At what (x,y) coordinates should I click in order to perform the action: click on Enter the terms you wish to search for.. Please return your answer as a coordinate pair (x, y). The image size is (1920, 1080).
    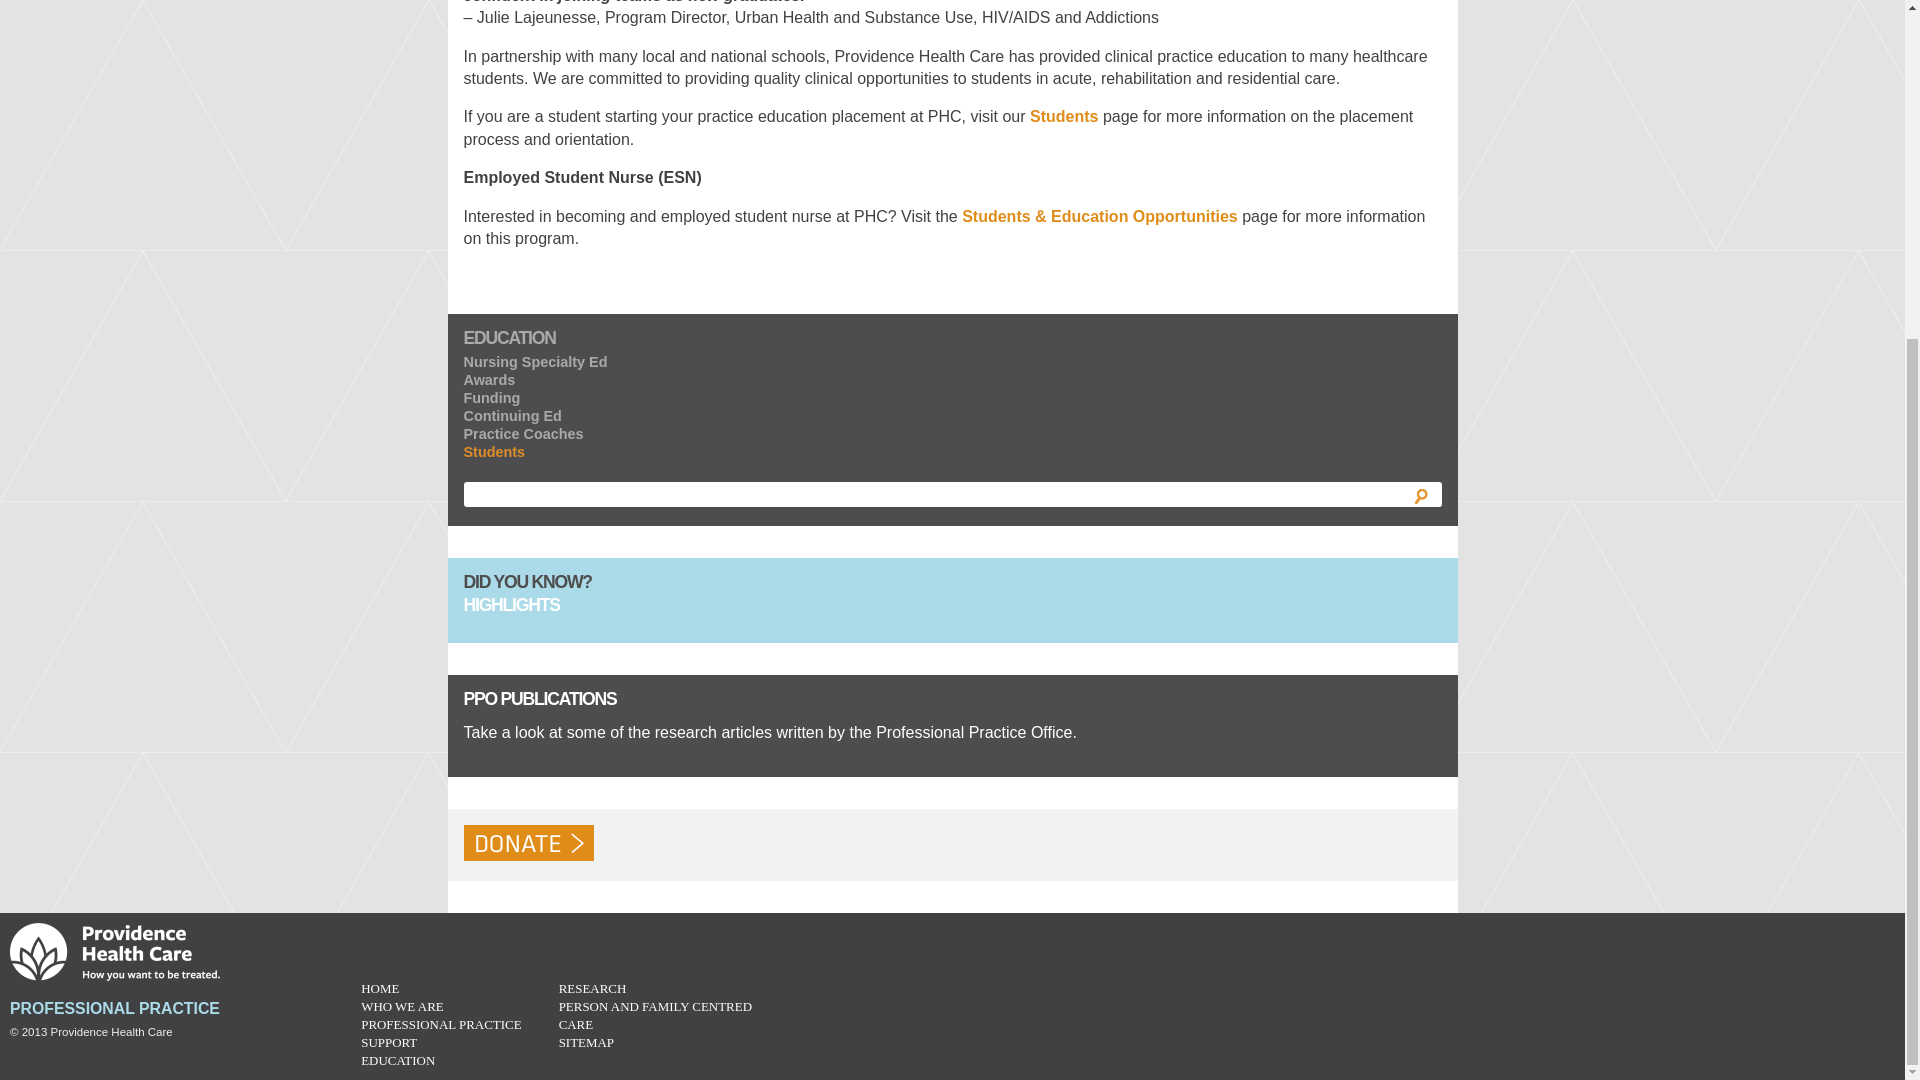
    Looking at the image, I should click on (952, 494).